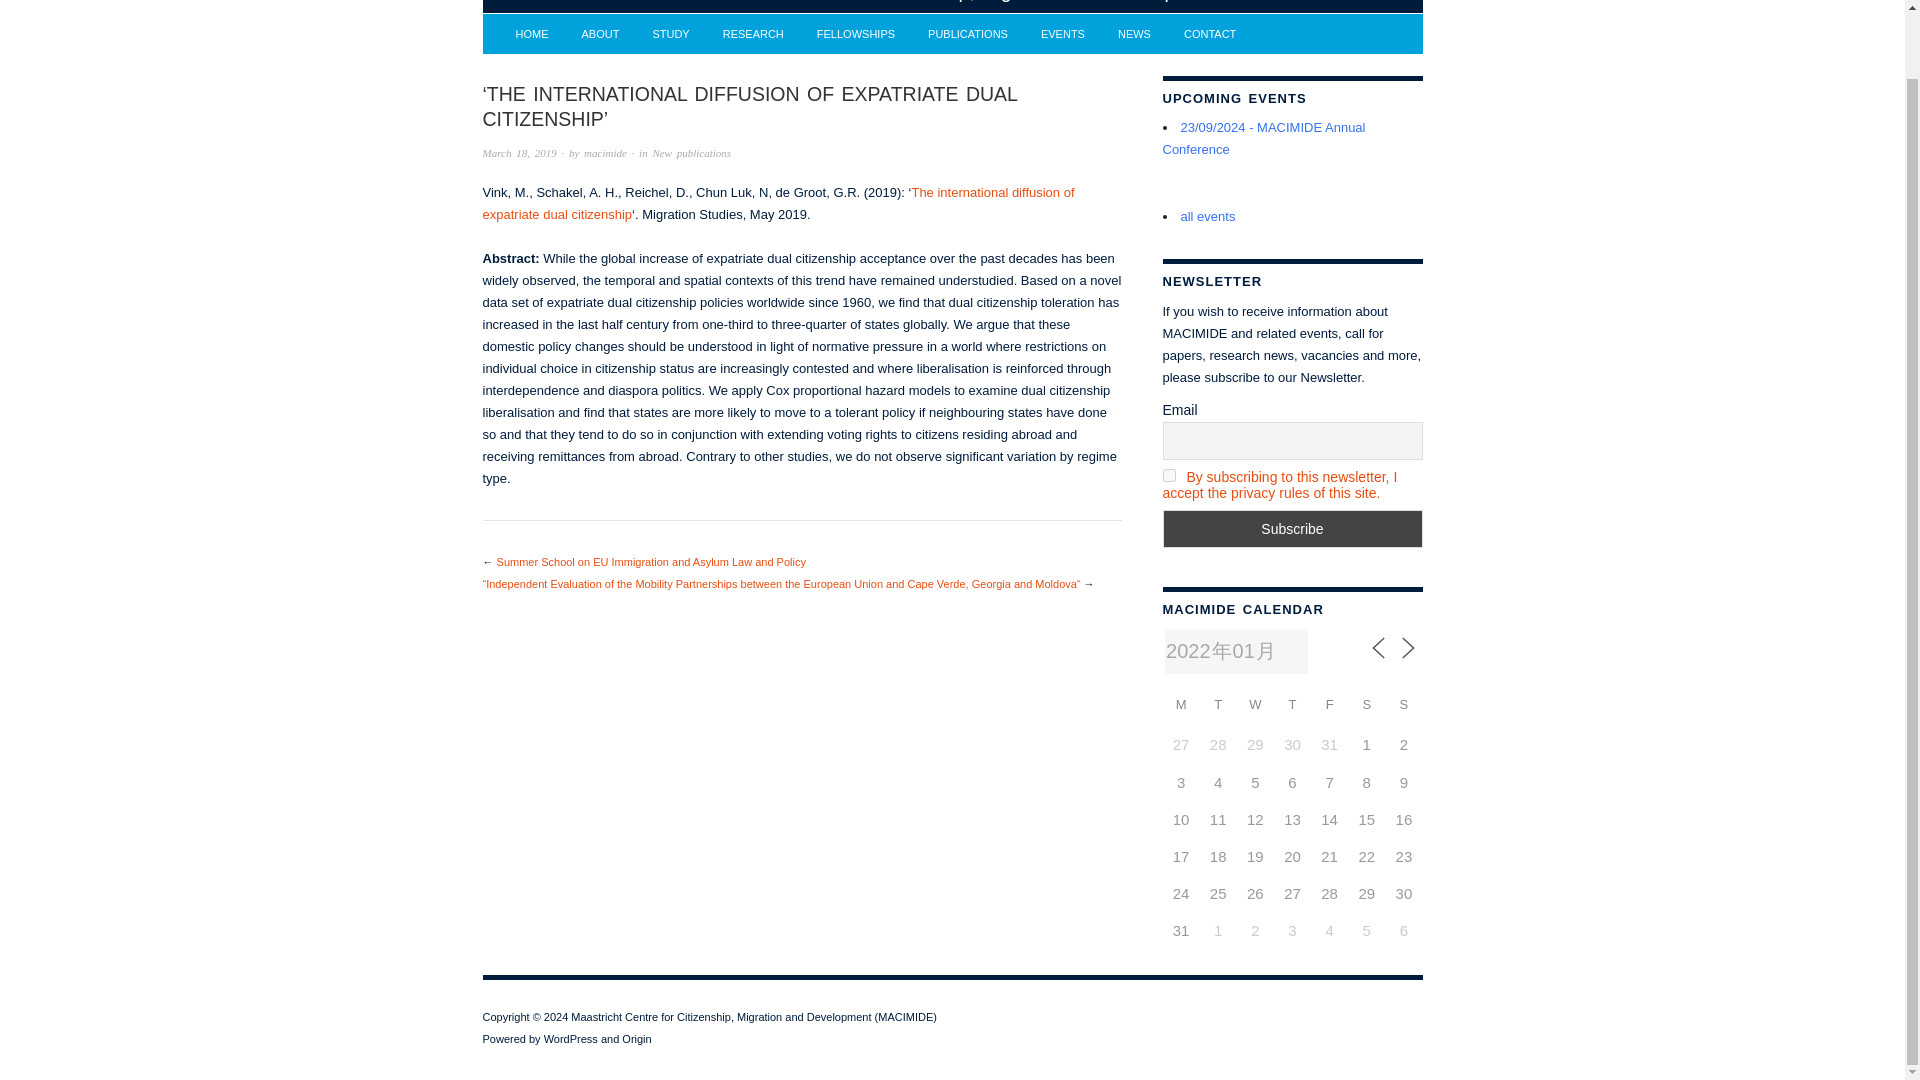  Describe the element at coordinates (968, 34) in the screenshot. I see `PUBLICATIONS` at that location.